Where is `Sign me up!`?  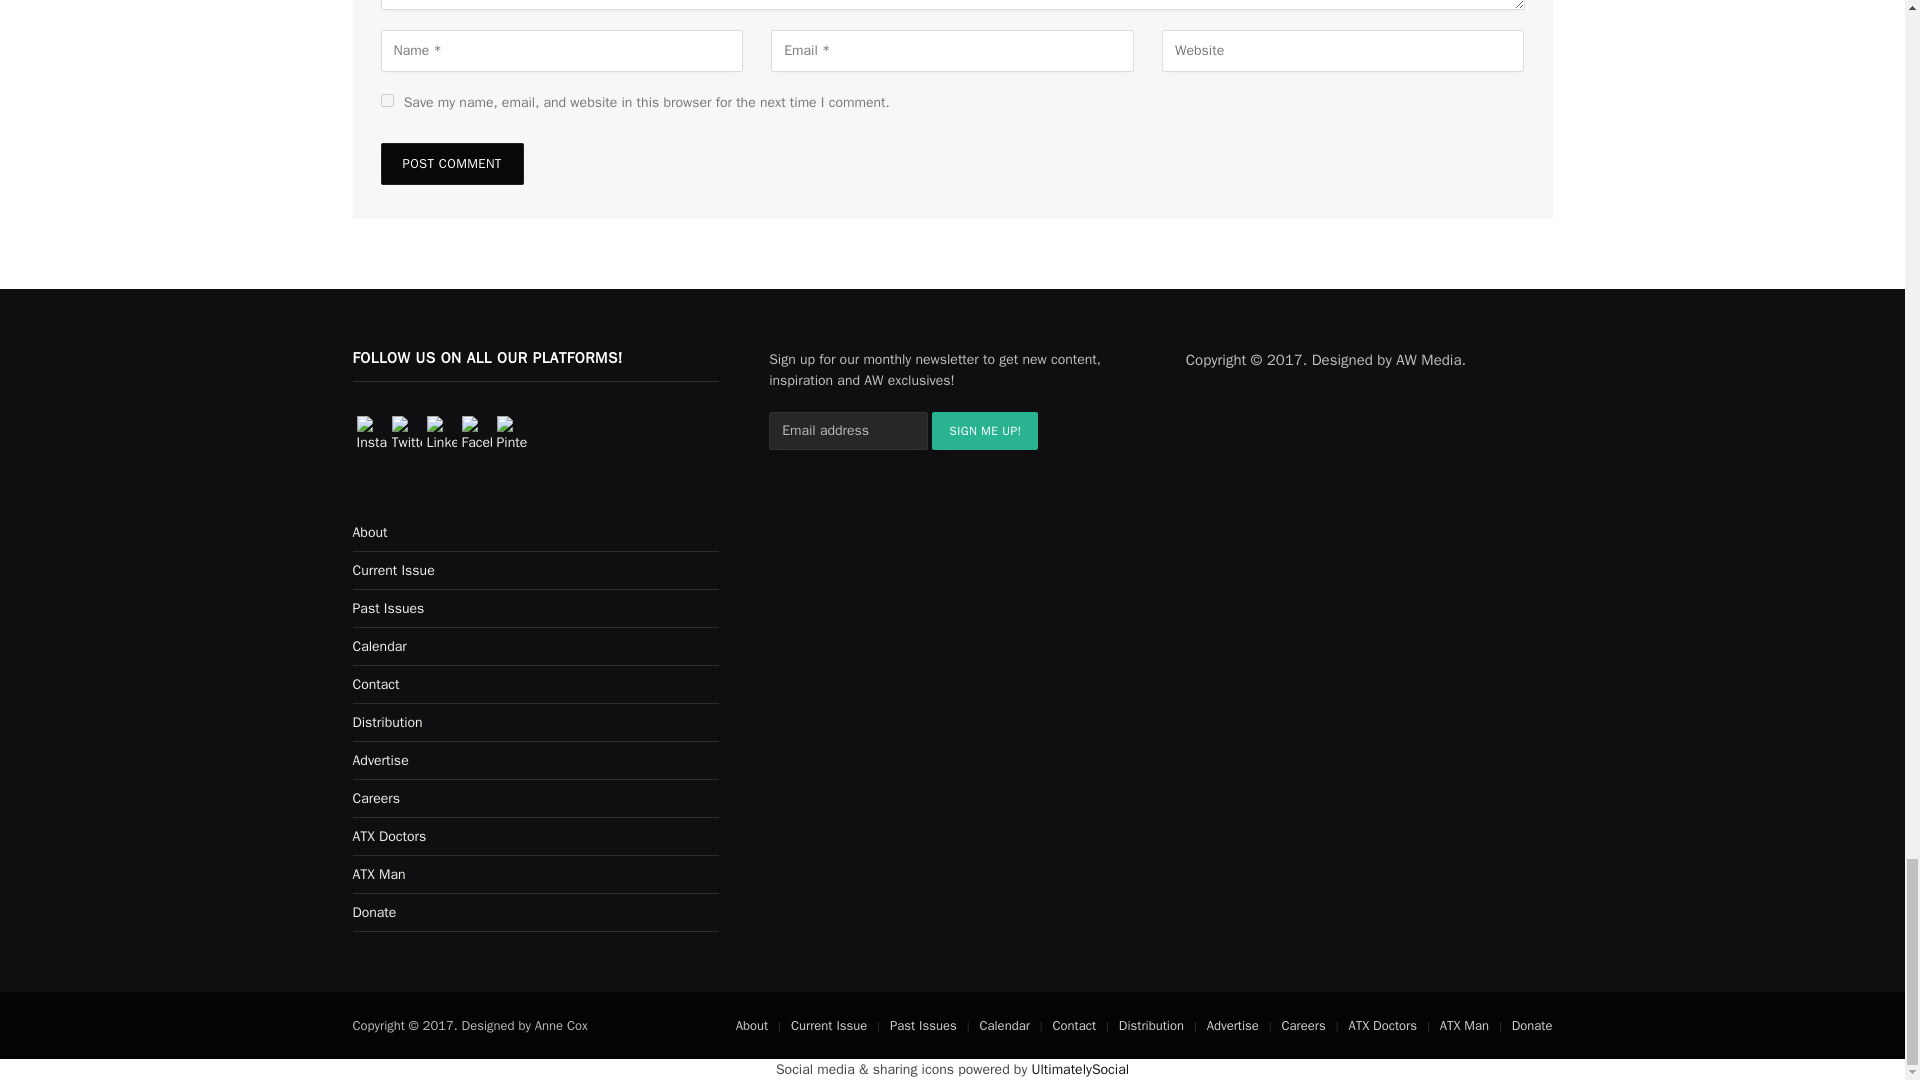 Sign me up! is located at coordinates (984, 430).